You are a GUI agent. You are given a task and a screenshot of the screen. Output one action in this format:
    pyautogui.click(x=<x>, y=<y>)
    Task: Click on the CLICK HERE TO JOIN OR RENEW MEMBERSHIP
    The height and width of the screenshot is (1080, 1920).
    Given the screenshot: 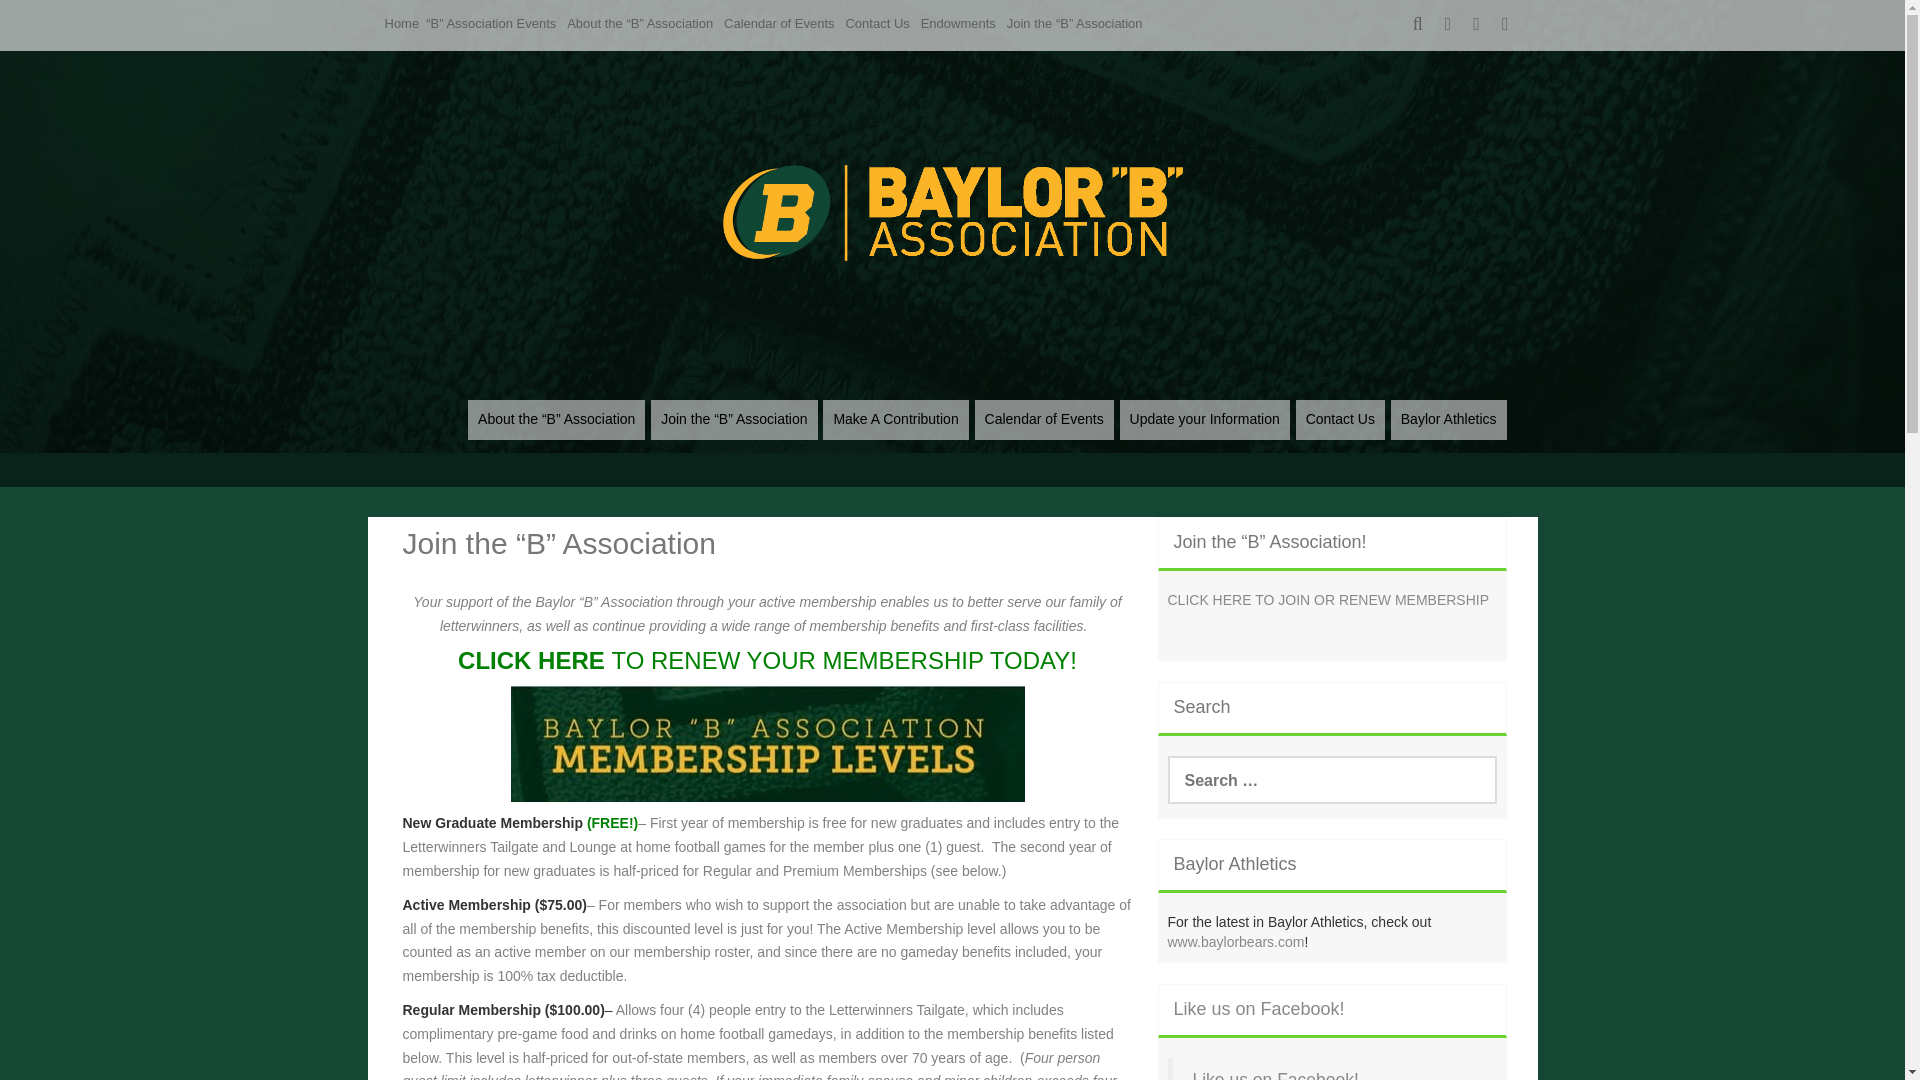 What is the action you would take?
    pyautogui.click(x=1328, y=600)
    